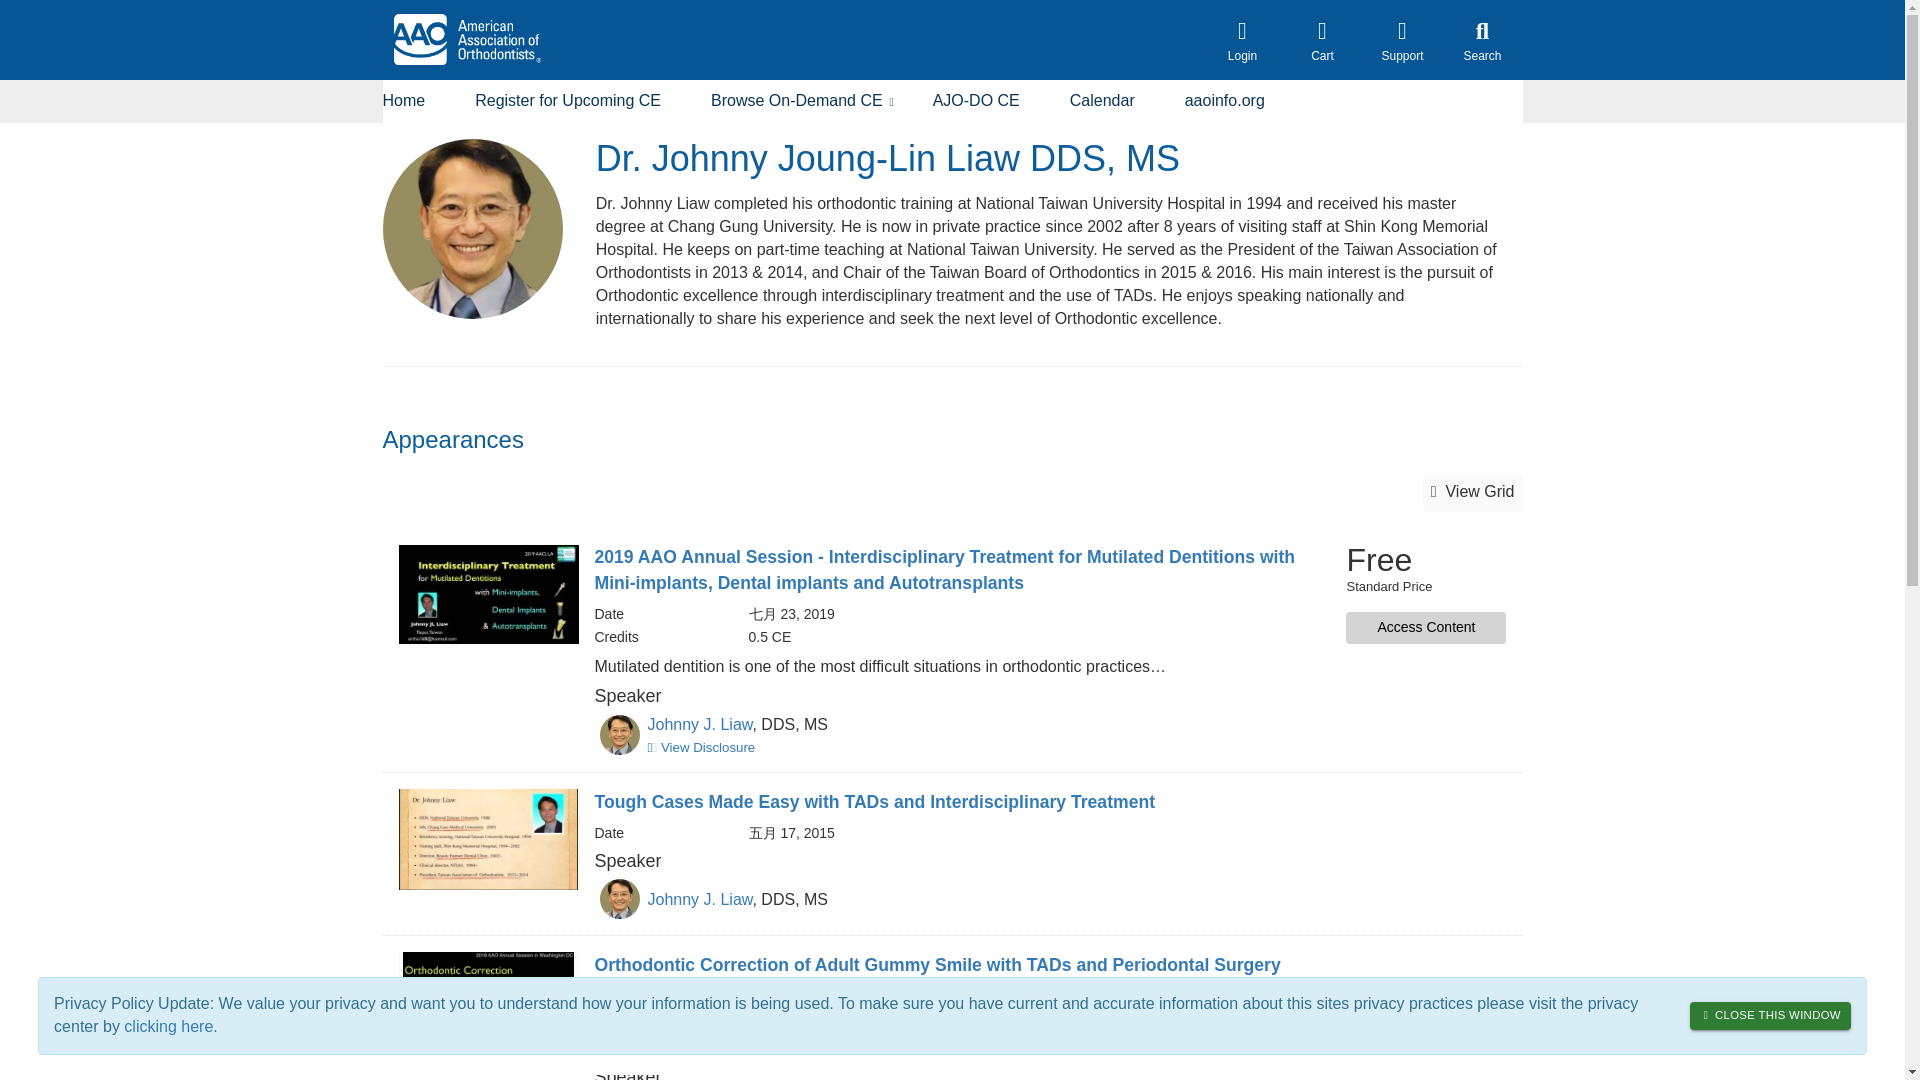 Image resolution: width=1920 pixels, height=1080 pixels. Describe the element at coordinates (1482, 40) in the screenshot. I see `Search` at that location.